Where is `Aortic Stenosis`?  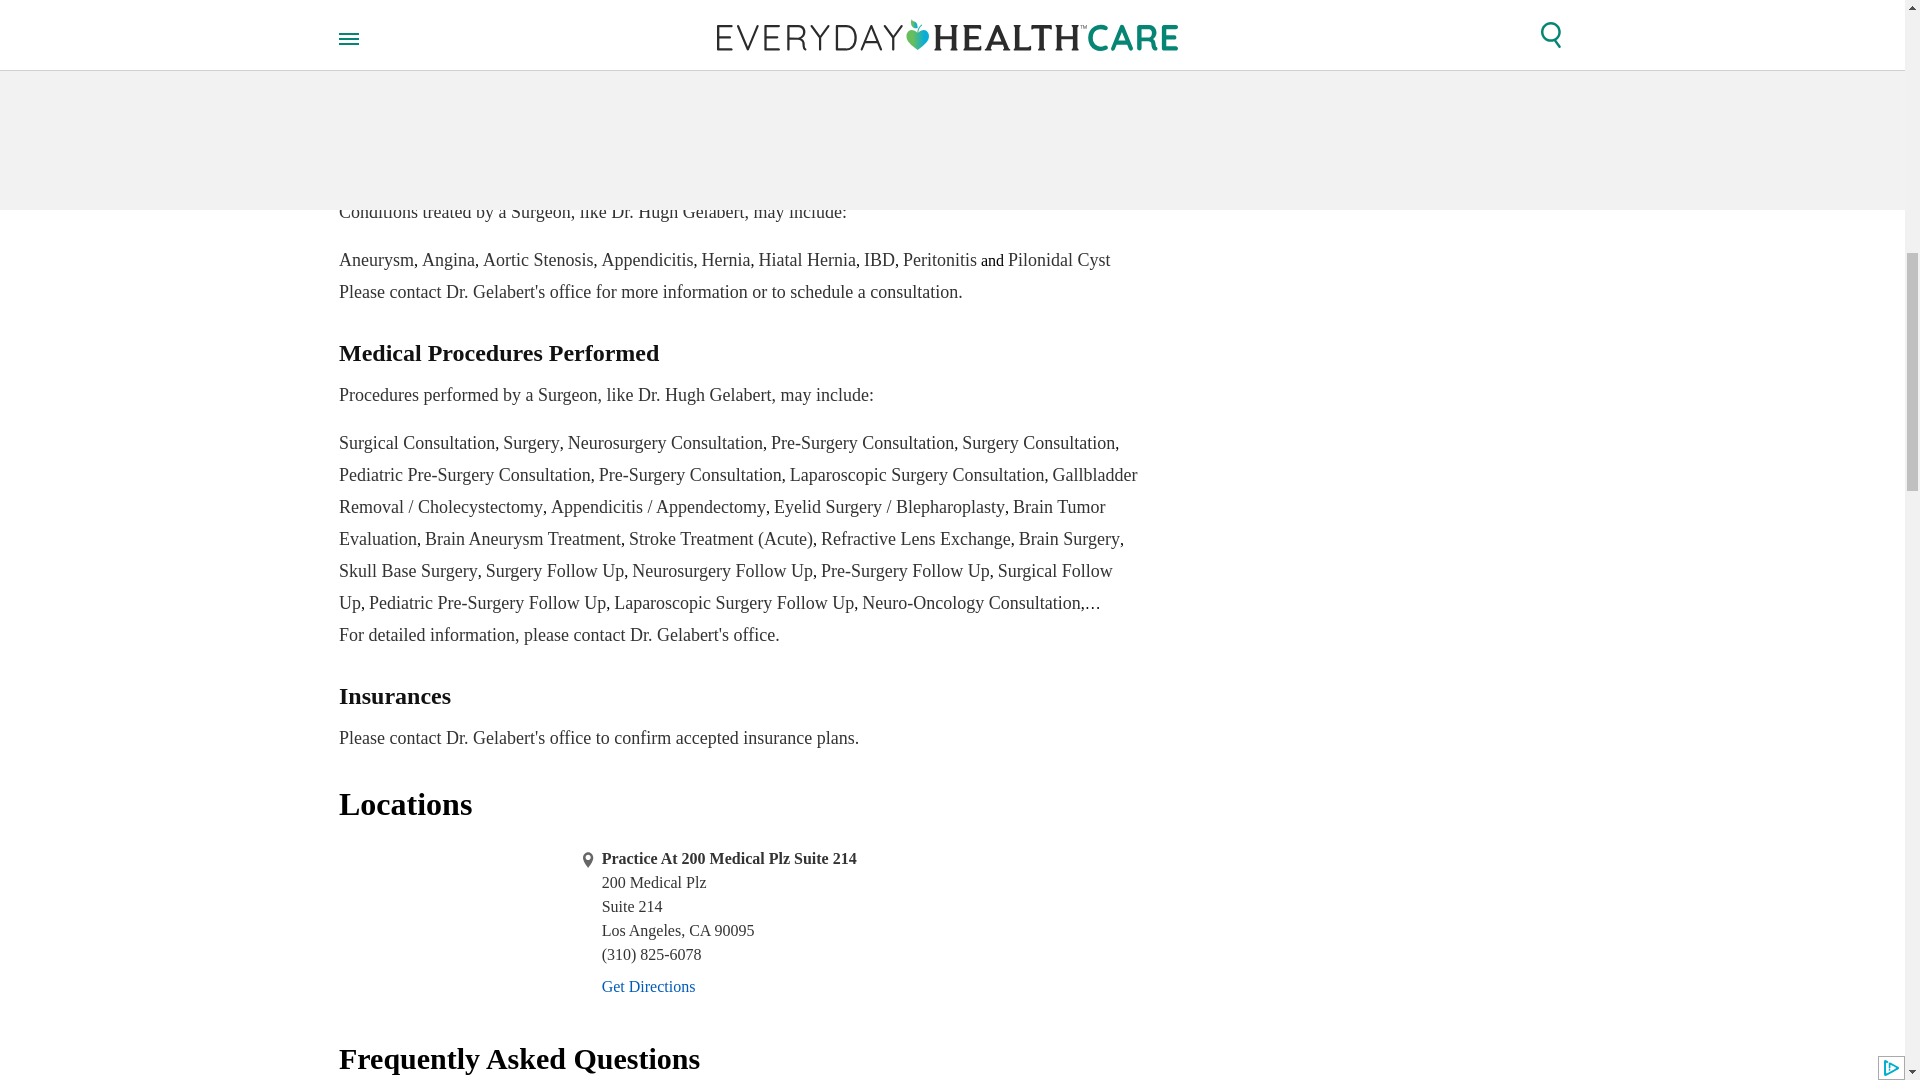 Aortic Stenosis is located at coordinates (538, 260).